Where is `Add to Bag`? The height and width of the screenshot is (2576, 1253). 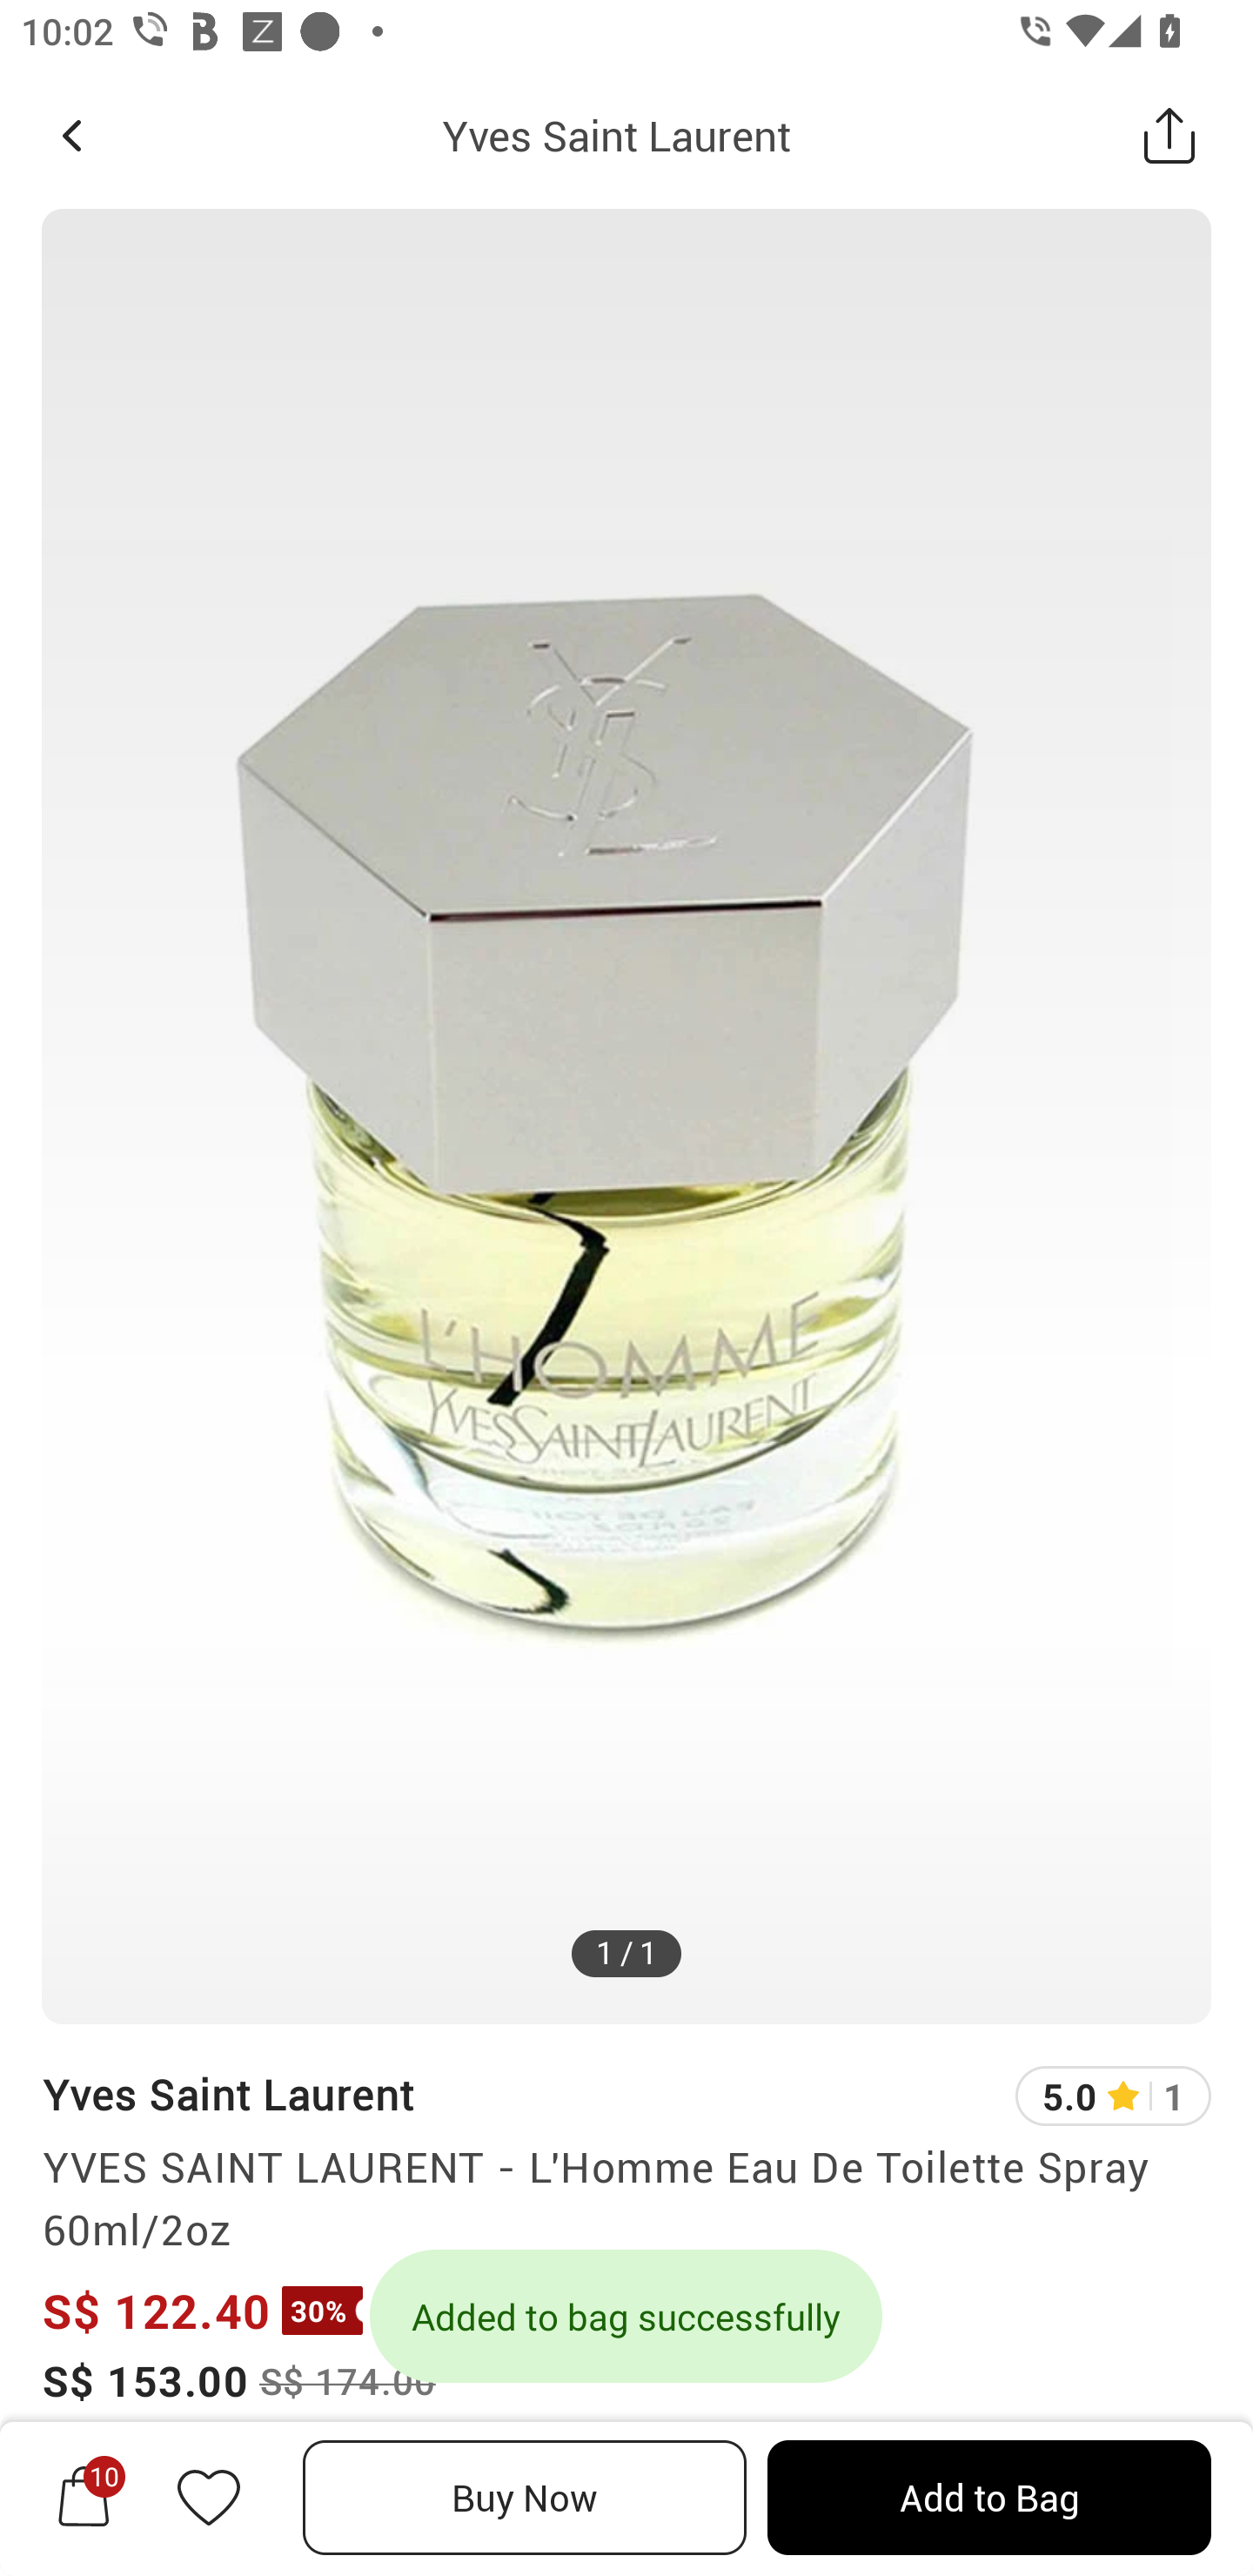 Add to Bag is located at coordinates (988, 2498).